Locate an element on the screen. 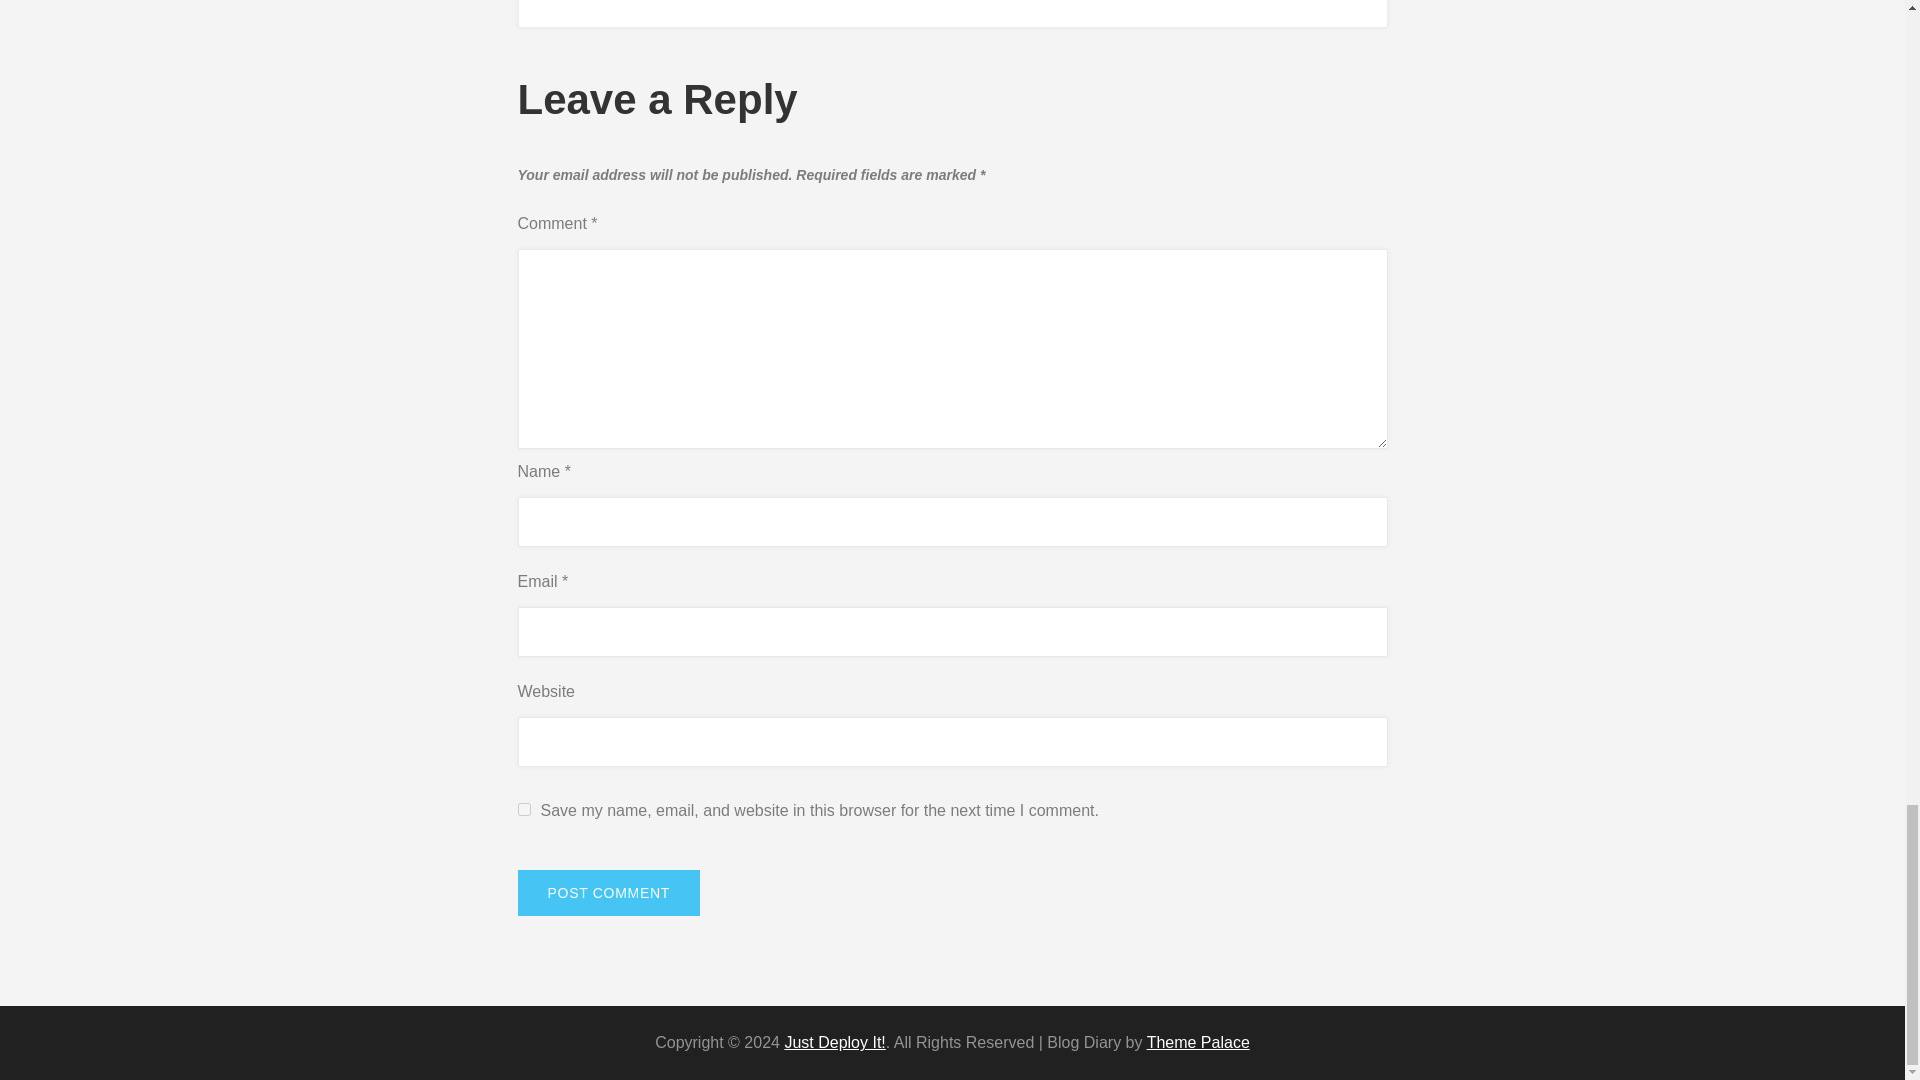 The image size is (1920, 1080). Just Deploy It! is located at coordinates (834, 1042).